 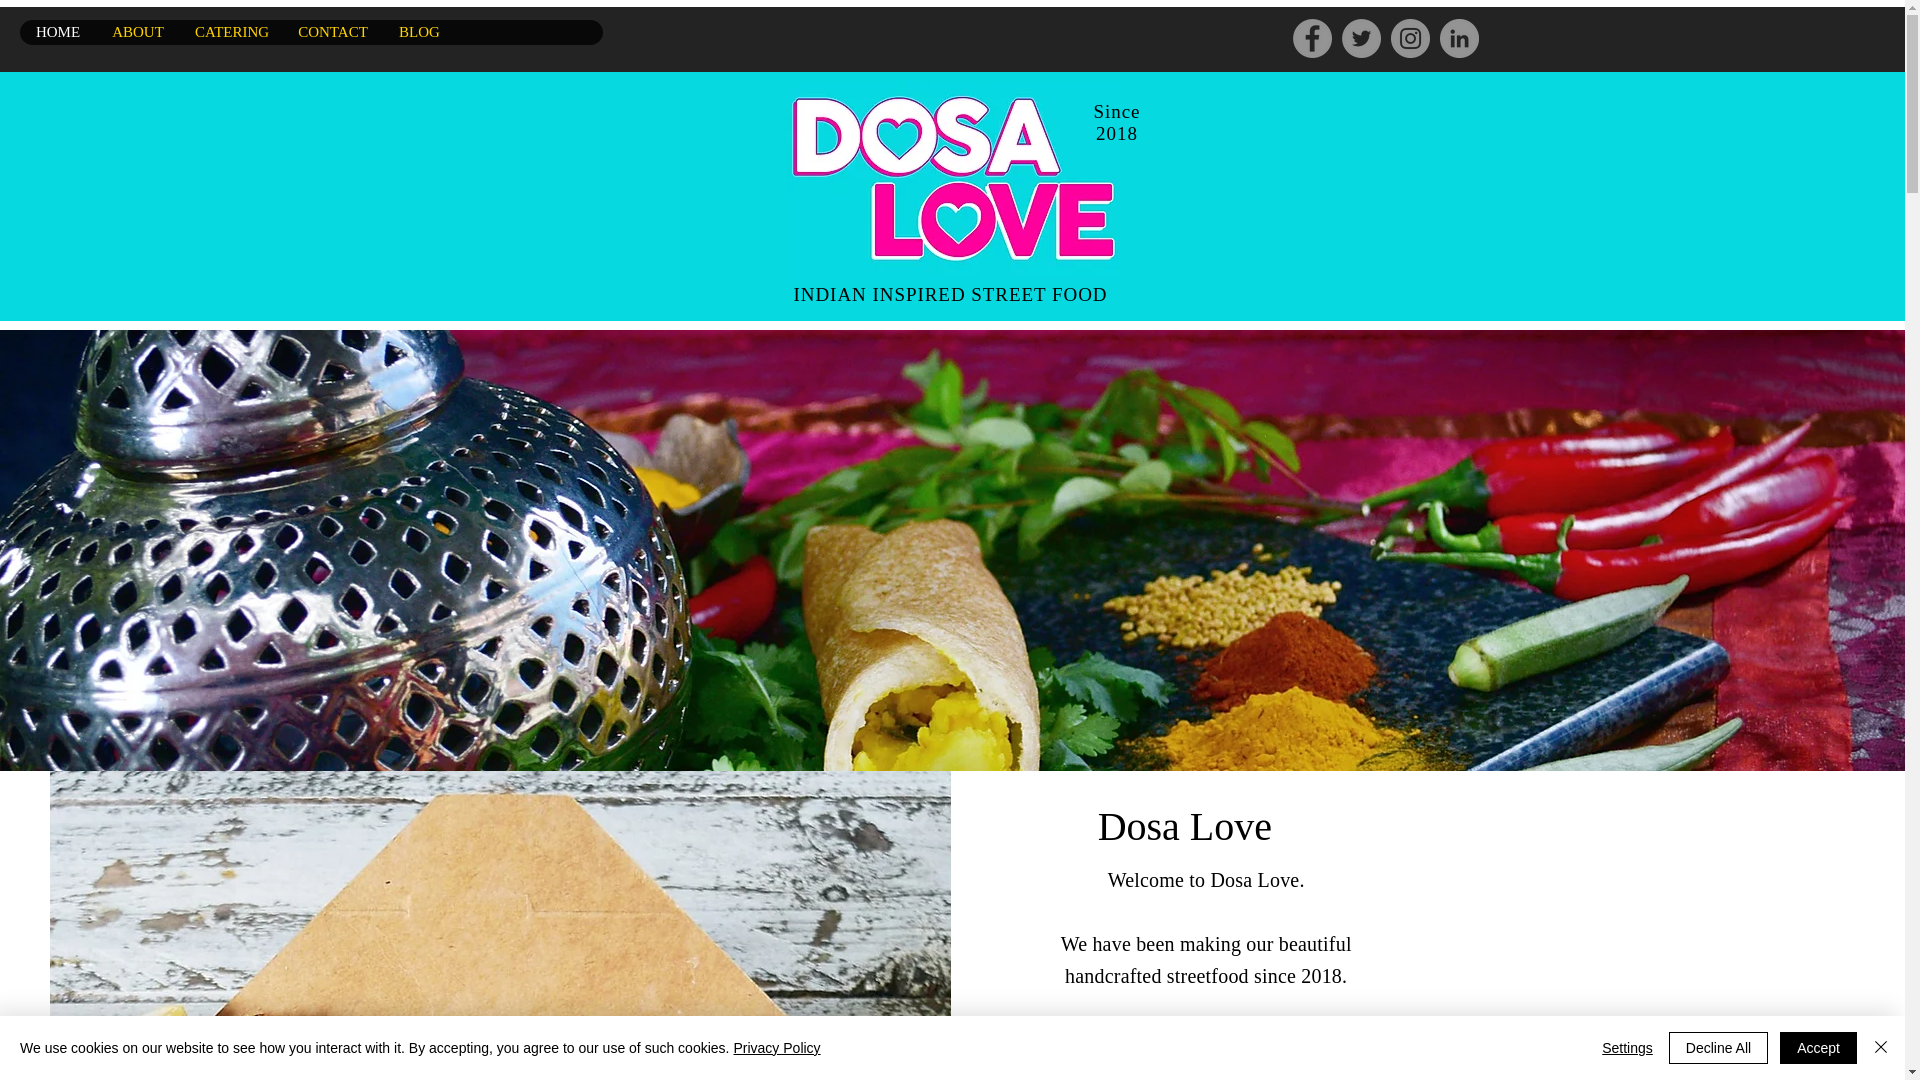 What do you see at coordinates (58, 32) in the screenshot?
I see `HOME` at bounding box center [58, 32].